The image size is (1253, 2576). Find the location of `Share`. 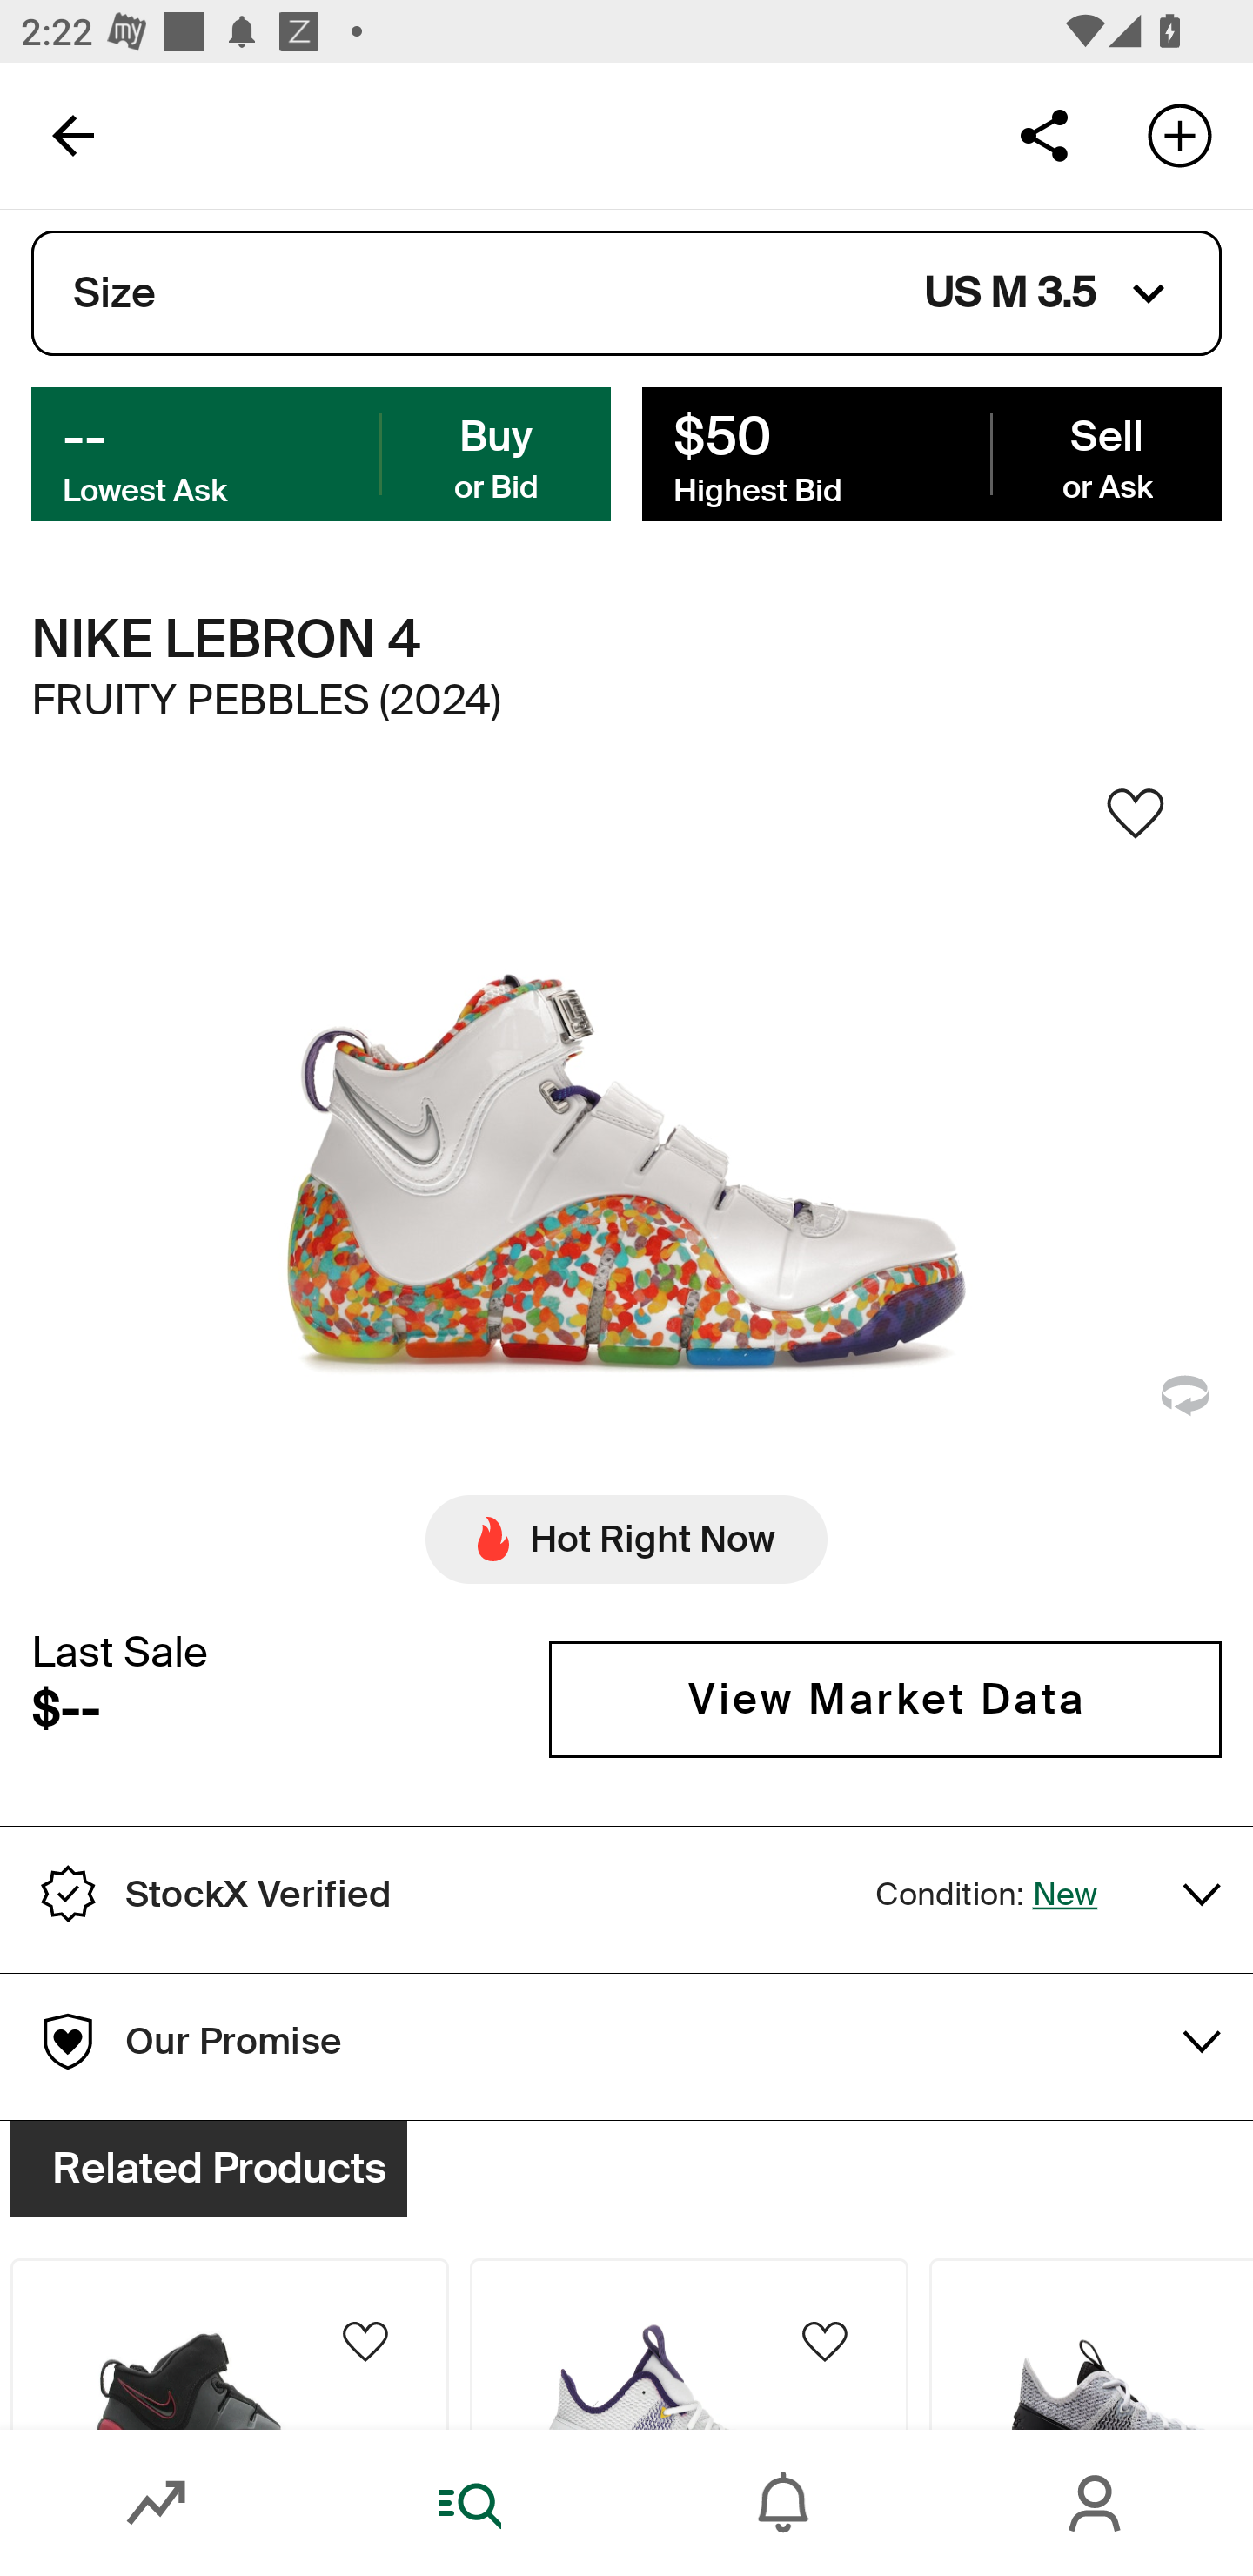

Share is located at coordinates (1043, 134).